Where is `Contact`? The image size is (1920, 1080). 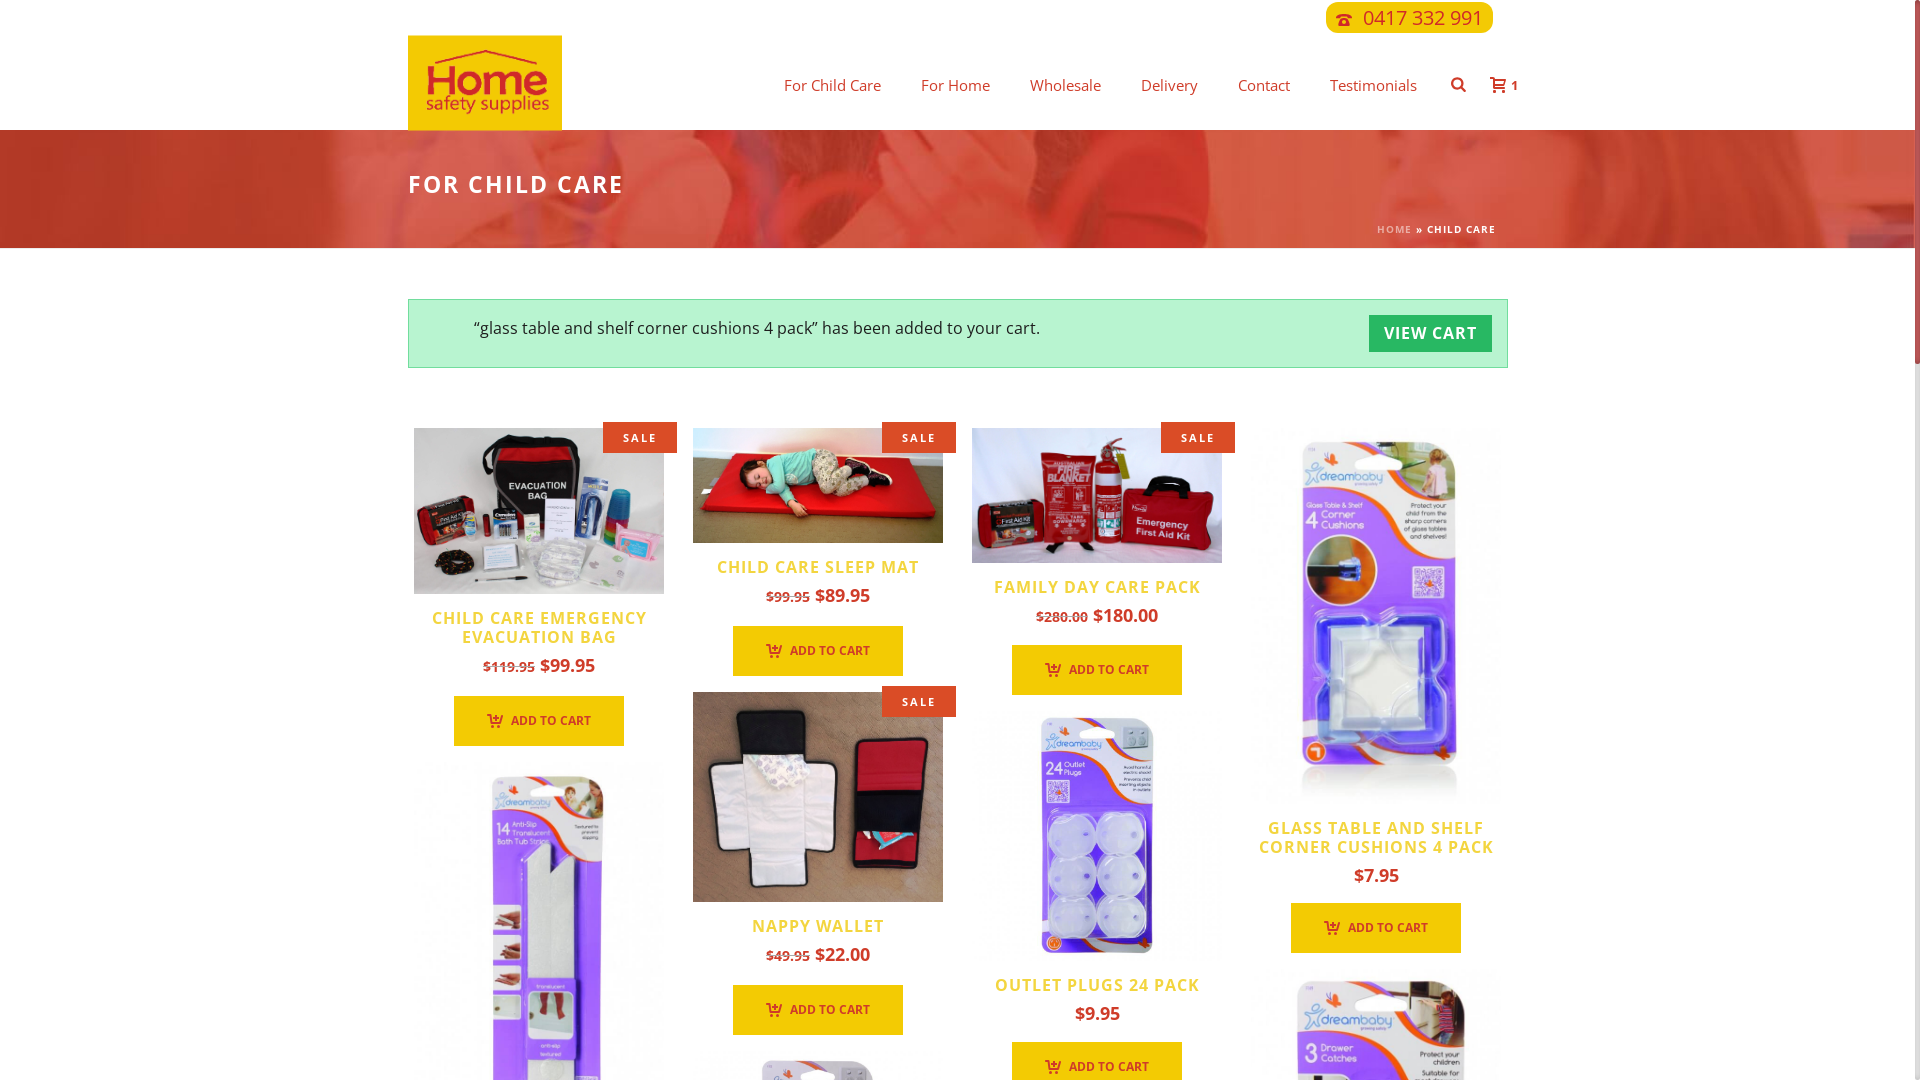 Contact is located at coordinates (1264, 86).